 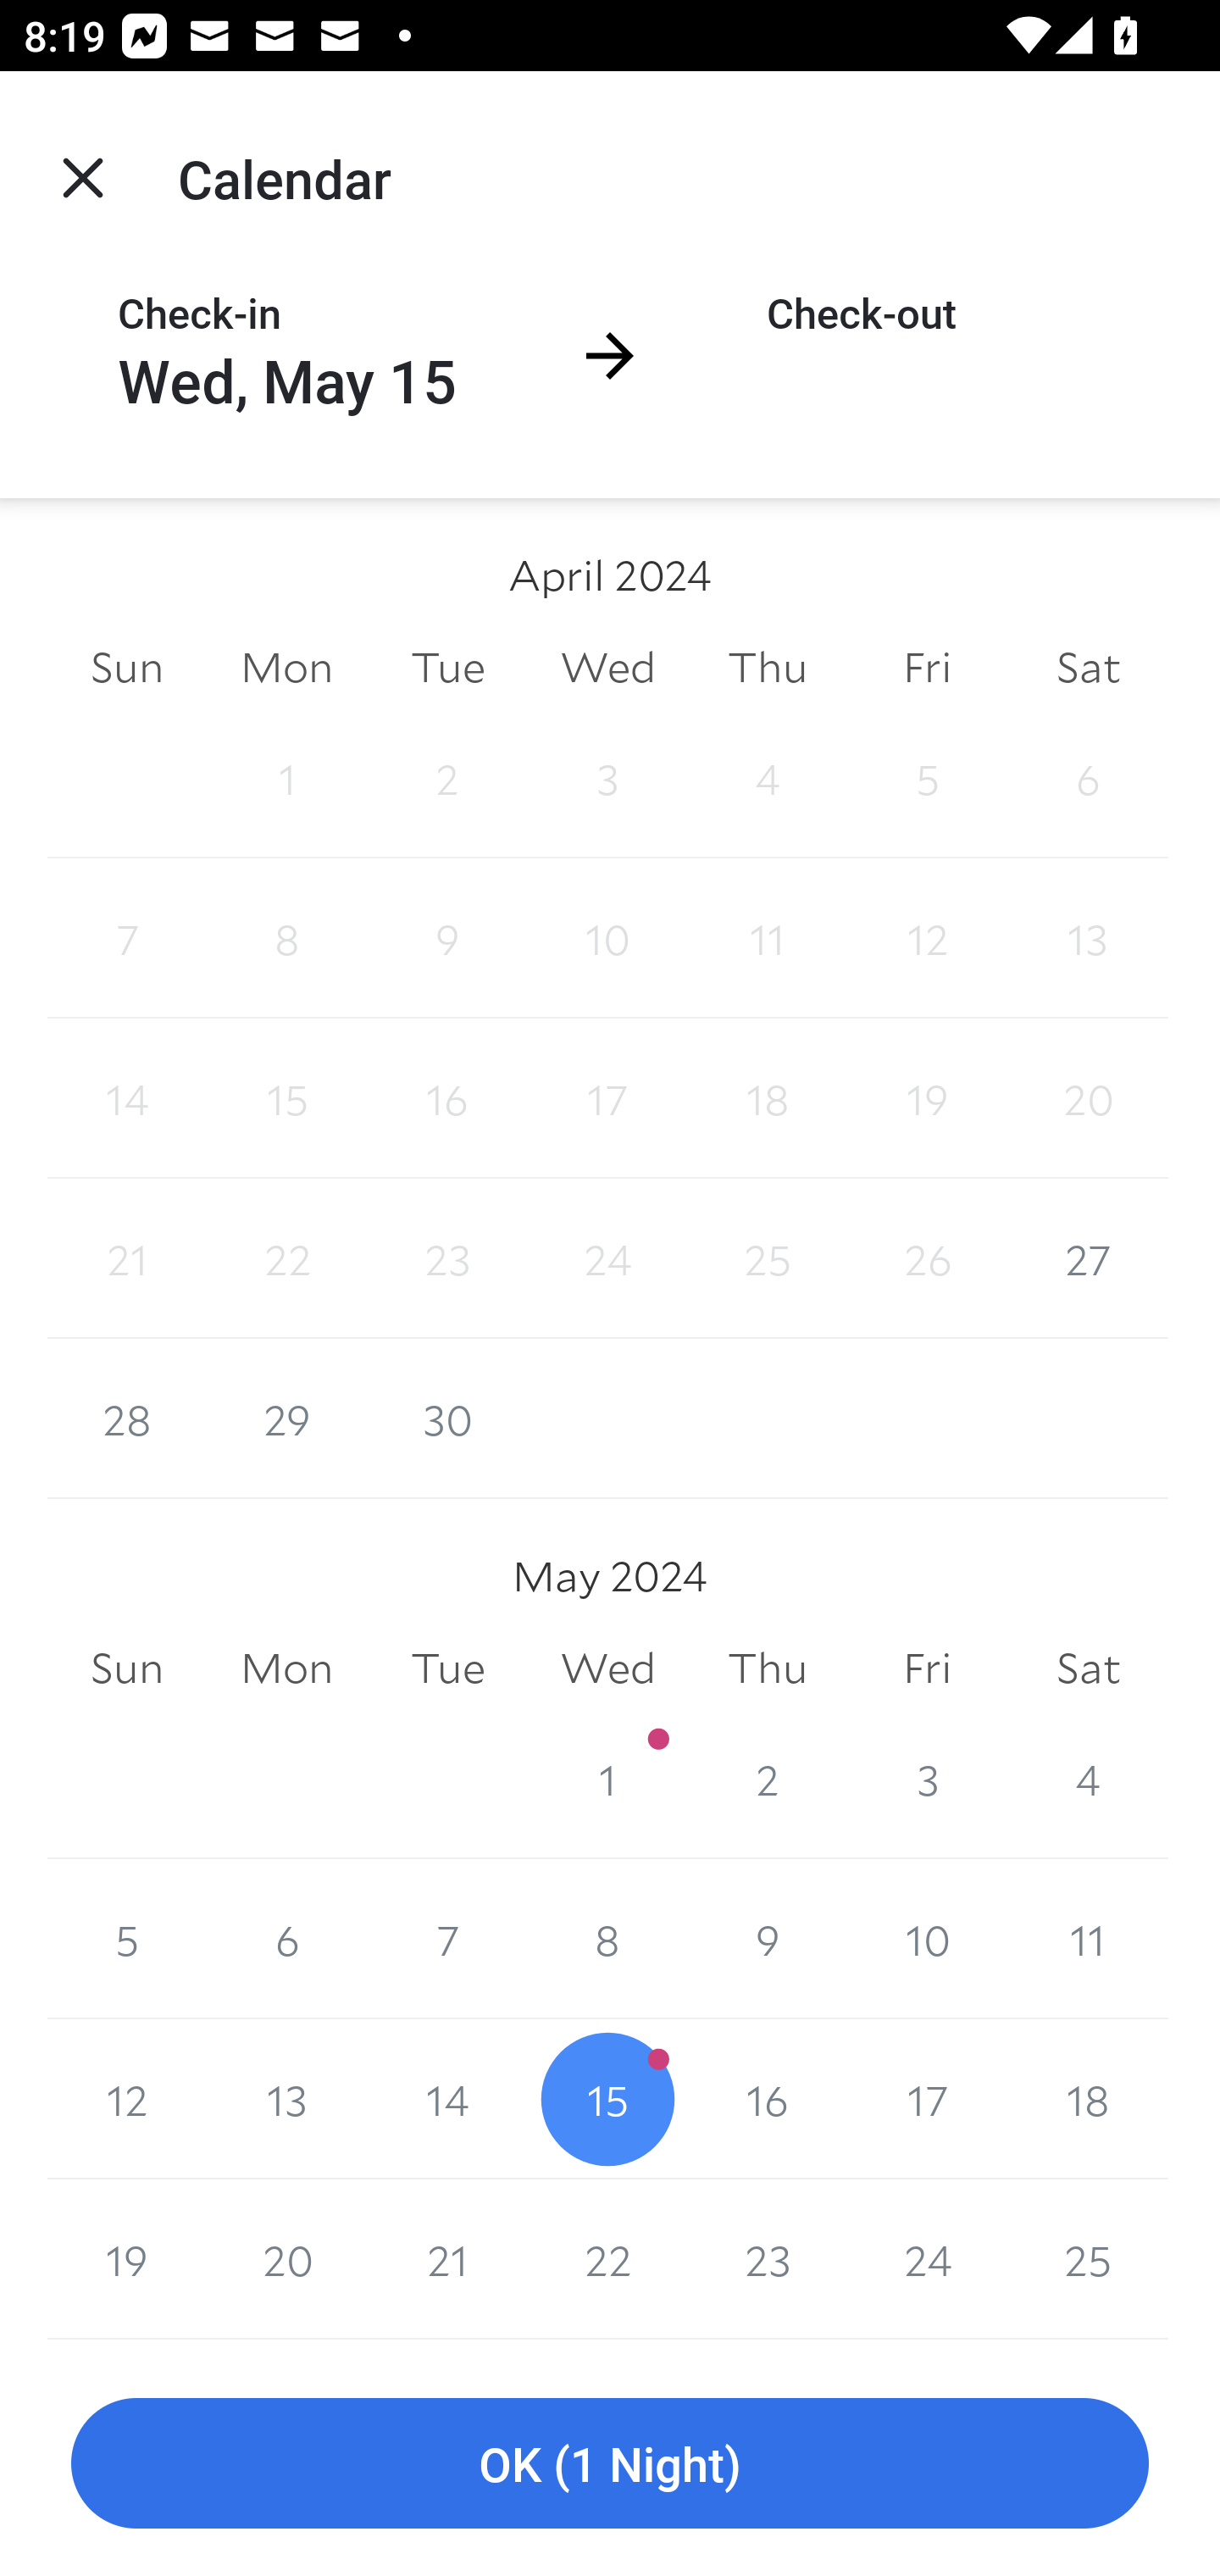 What do you see at coordinates (286, 778) in the screenshot?
I see `1 1 April 2024` at bounding box center [286, 778].